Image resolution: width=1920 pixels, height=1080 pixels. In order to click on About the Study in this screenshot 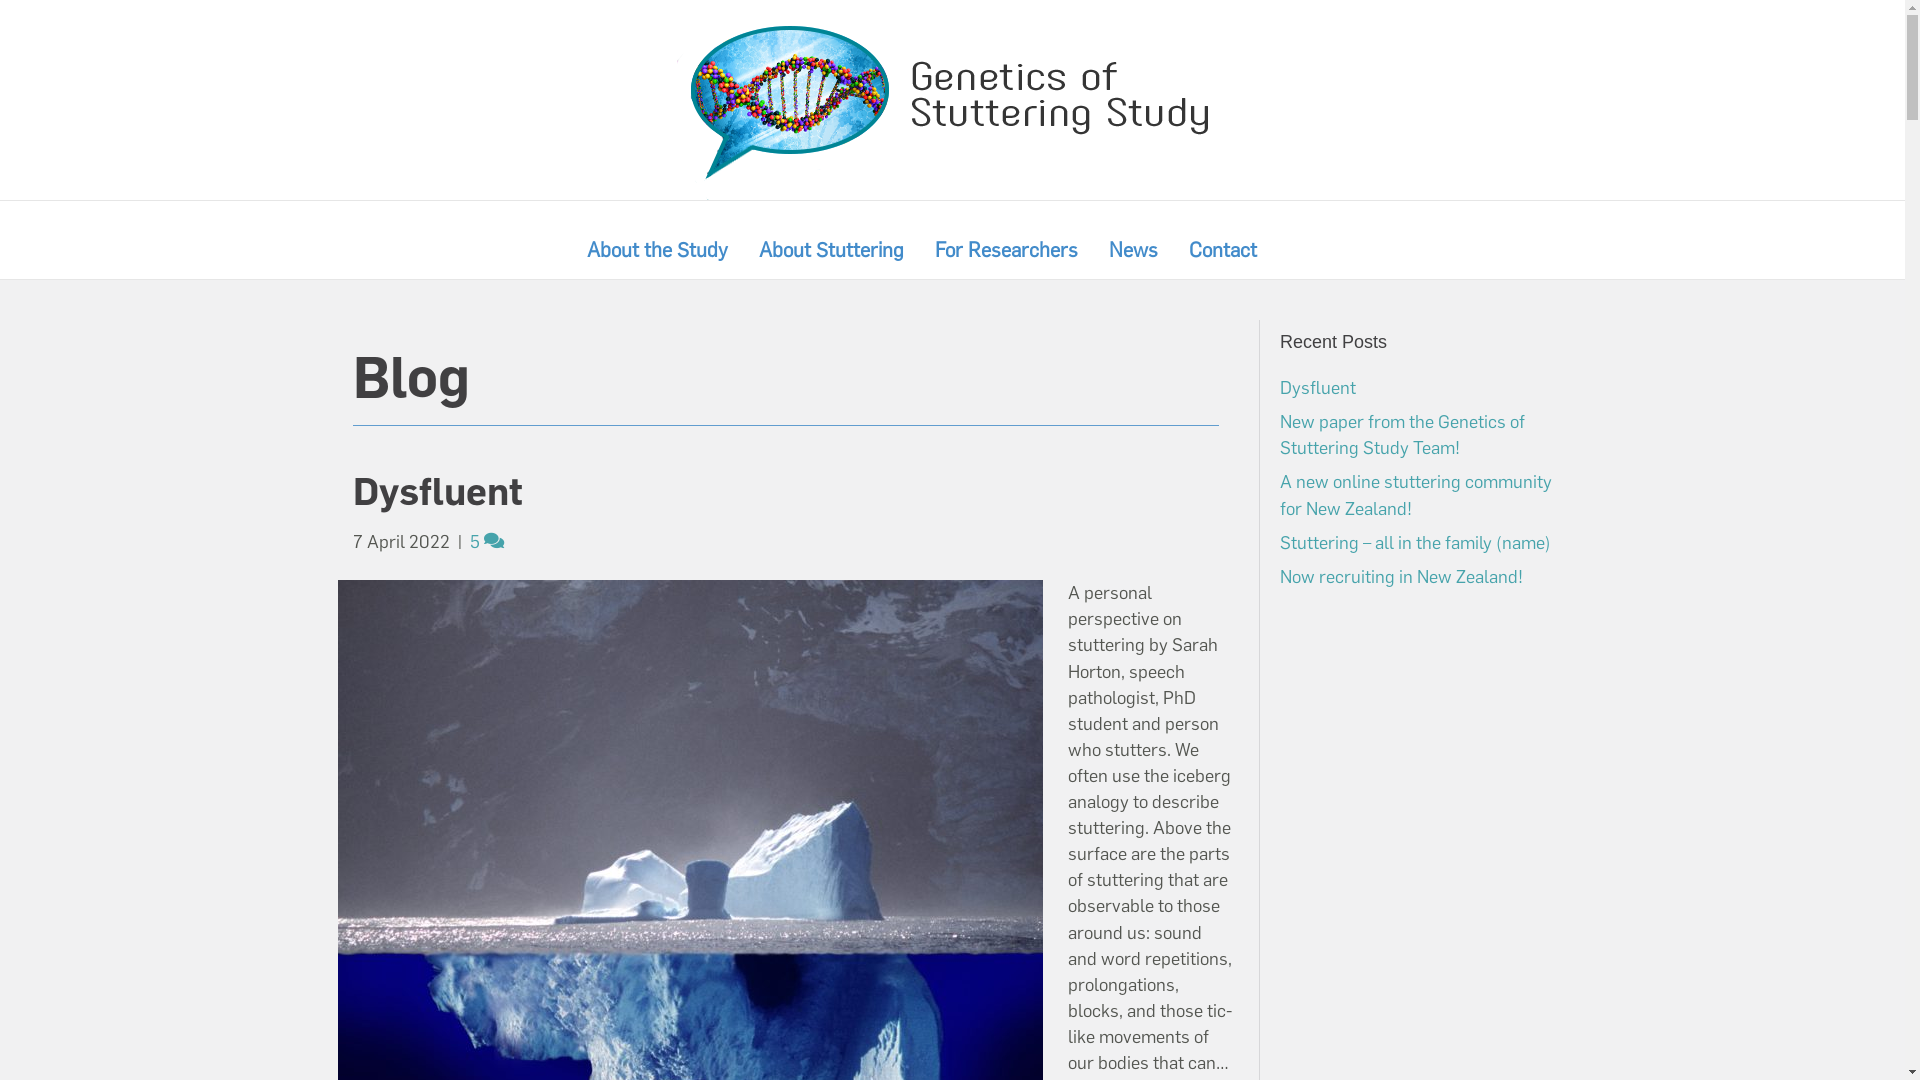, I will do `click(658, 250)`.